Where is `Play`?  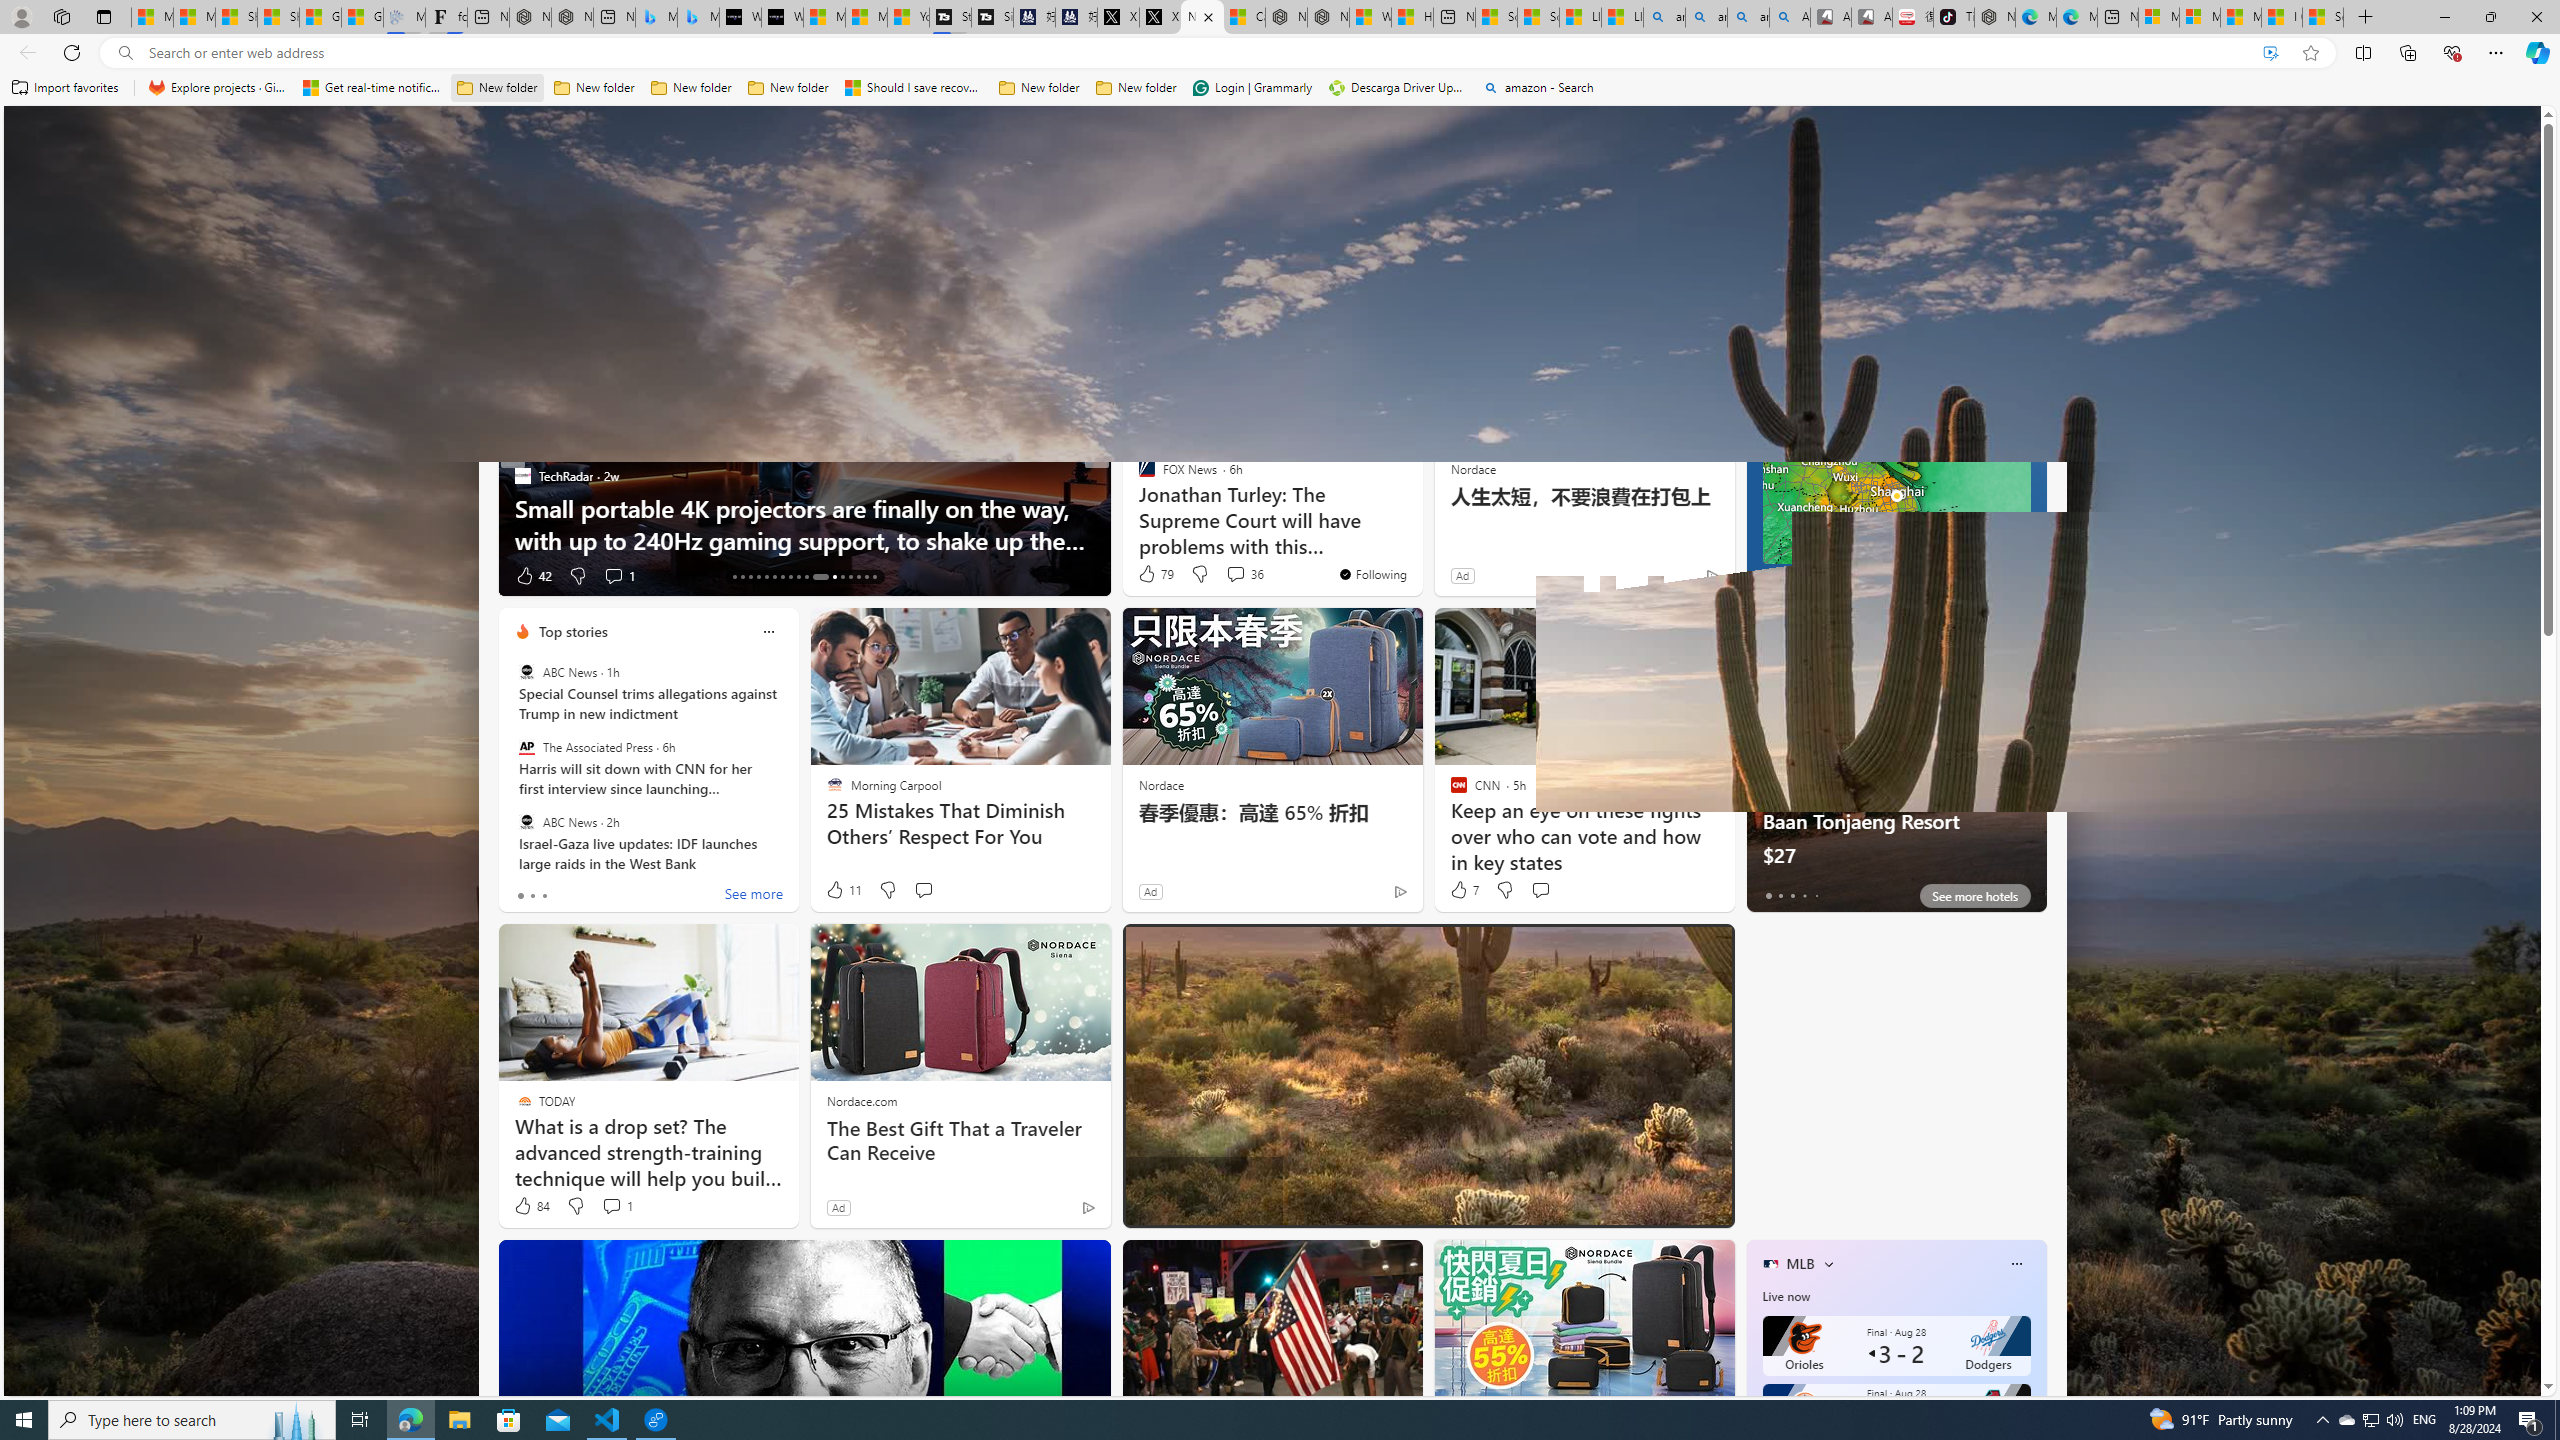 Play is located at coordinates (818, 266).